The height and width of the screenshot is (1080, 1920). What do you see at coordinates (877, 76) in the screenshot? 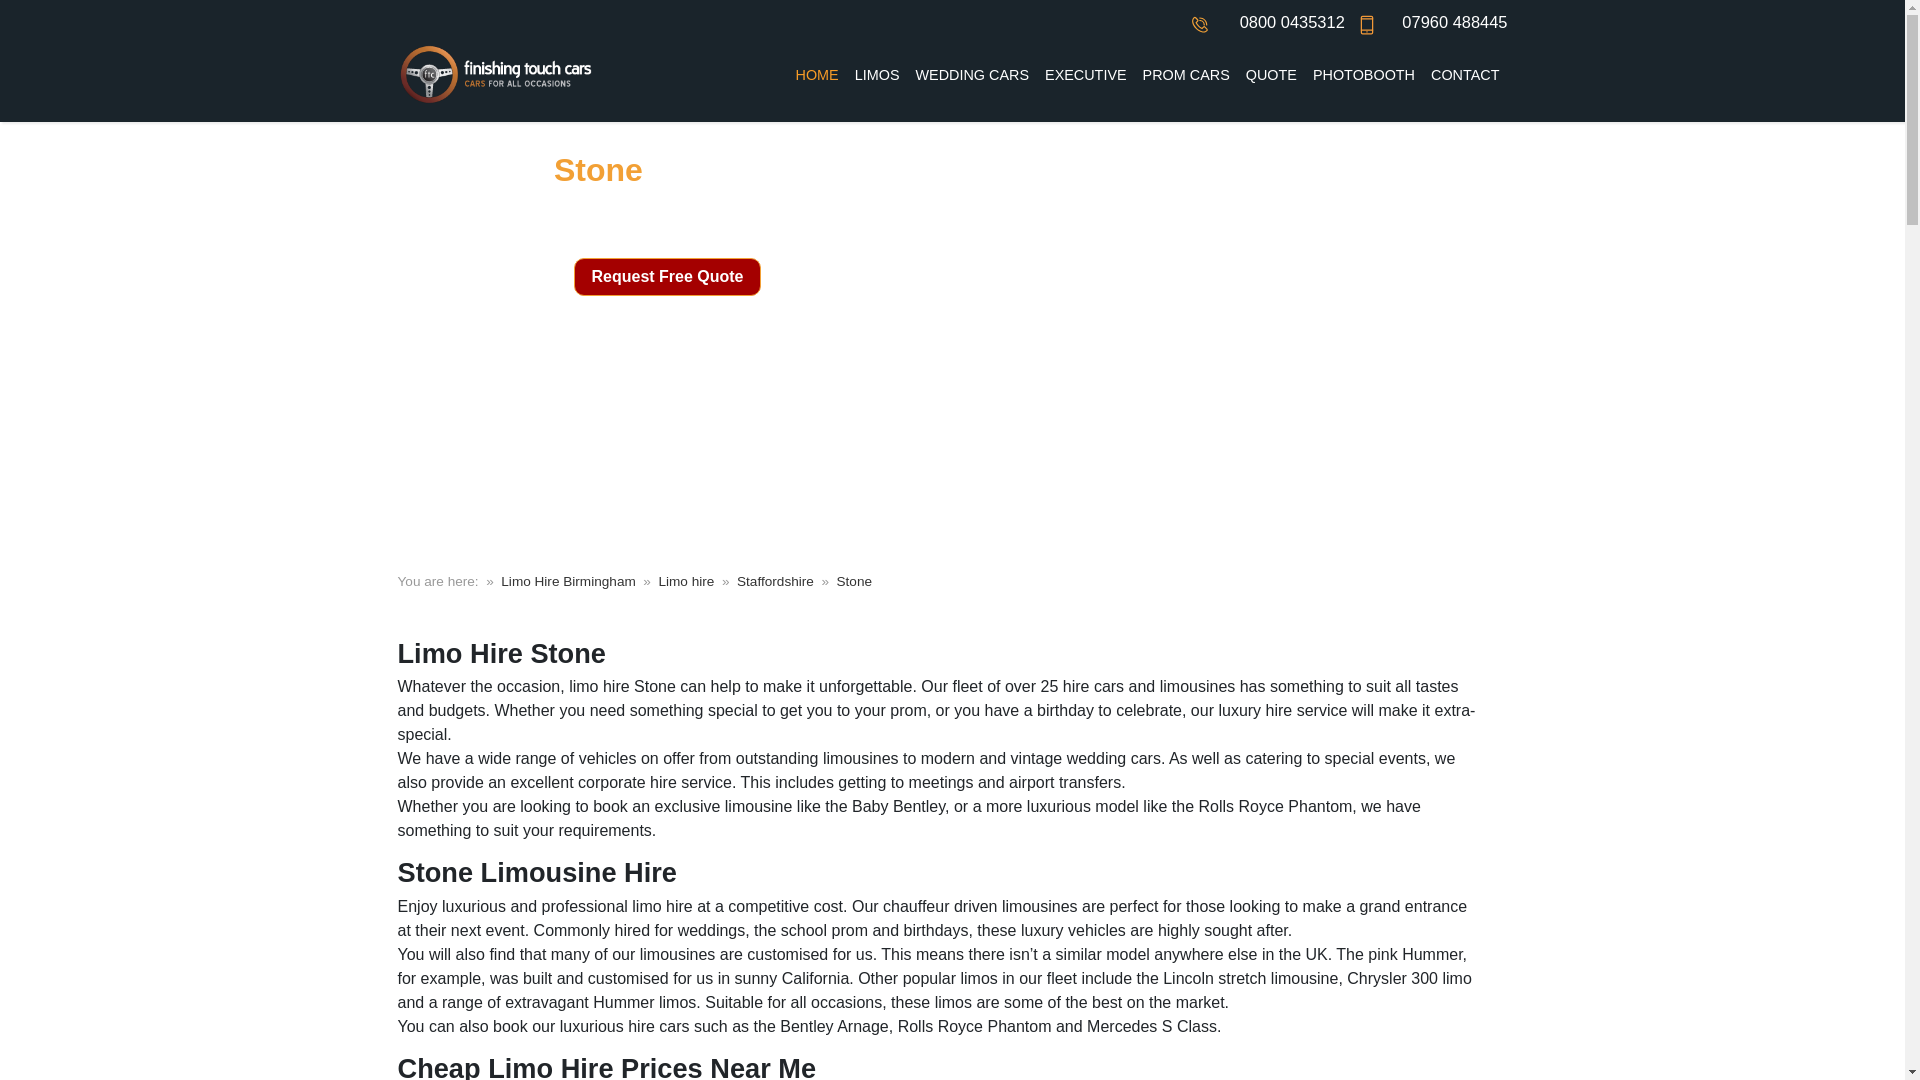
I see `LIMOS` at bounding box center [877, 76].